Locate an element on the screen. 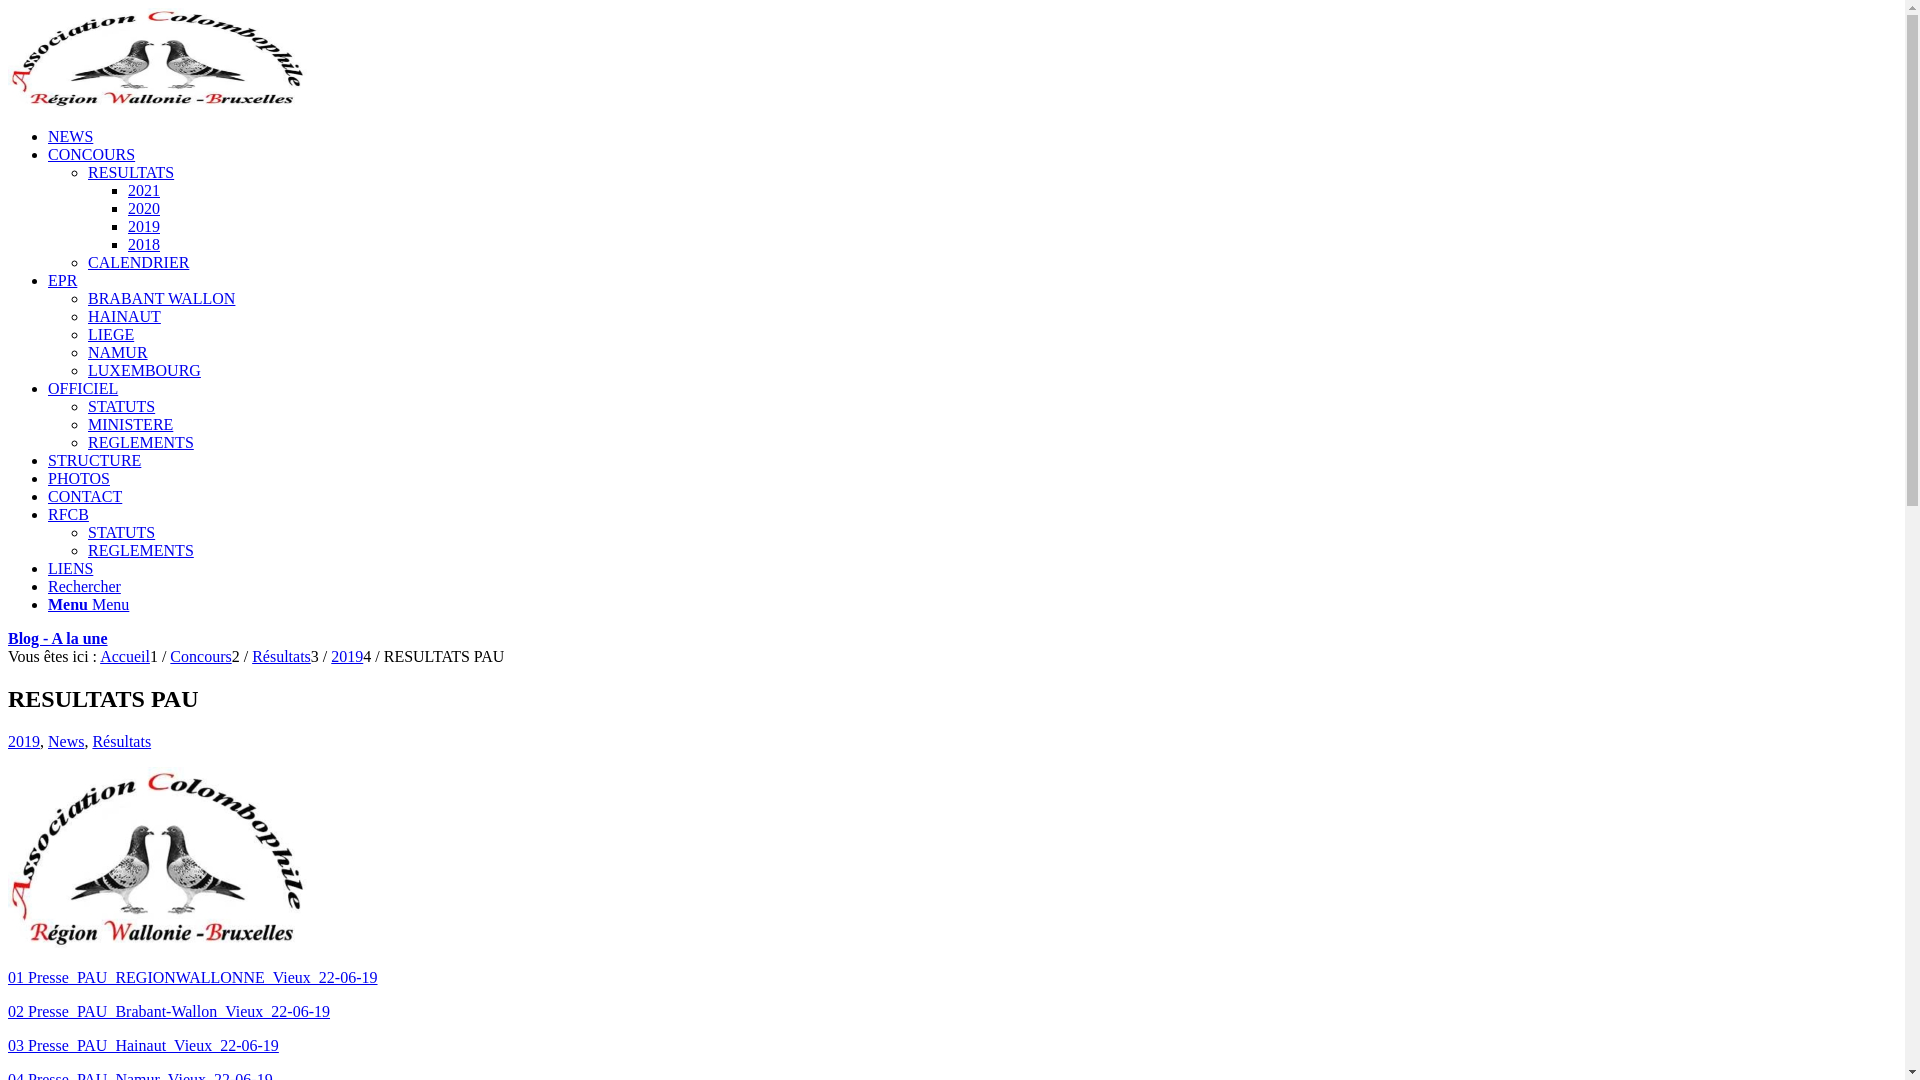 This screenshot has height=1080, width=1920. 2021 is located at coordinates (144, 190).